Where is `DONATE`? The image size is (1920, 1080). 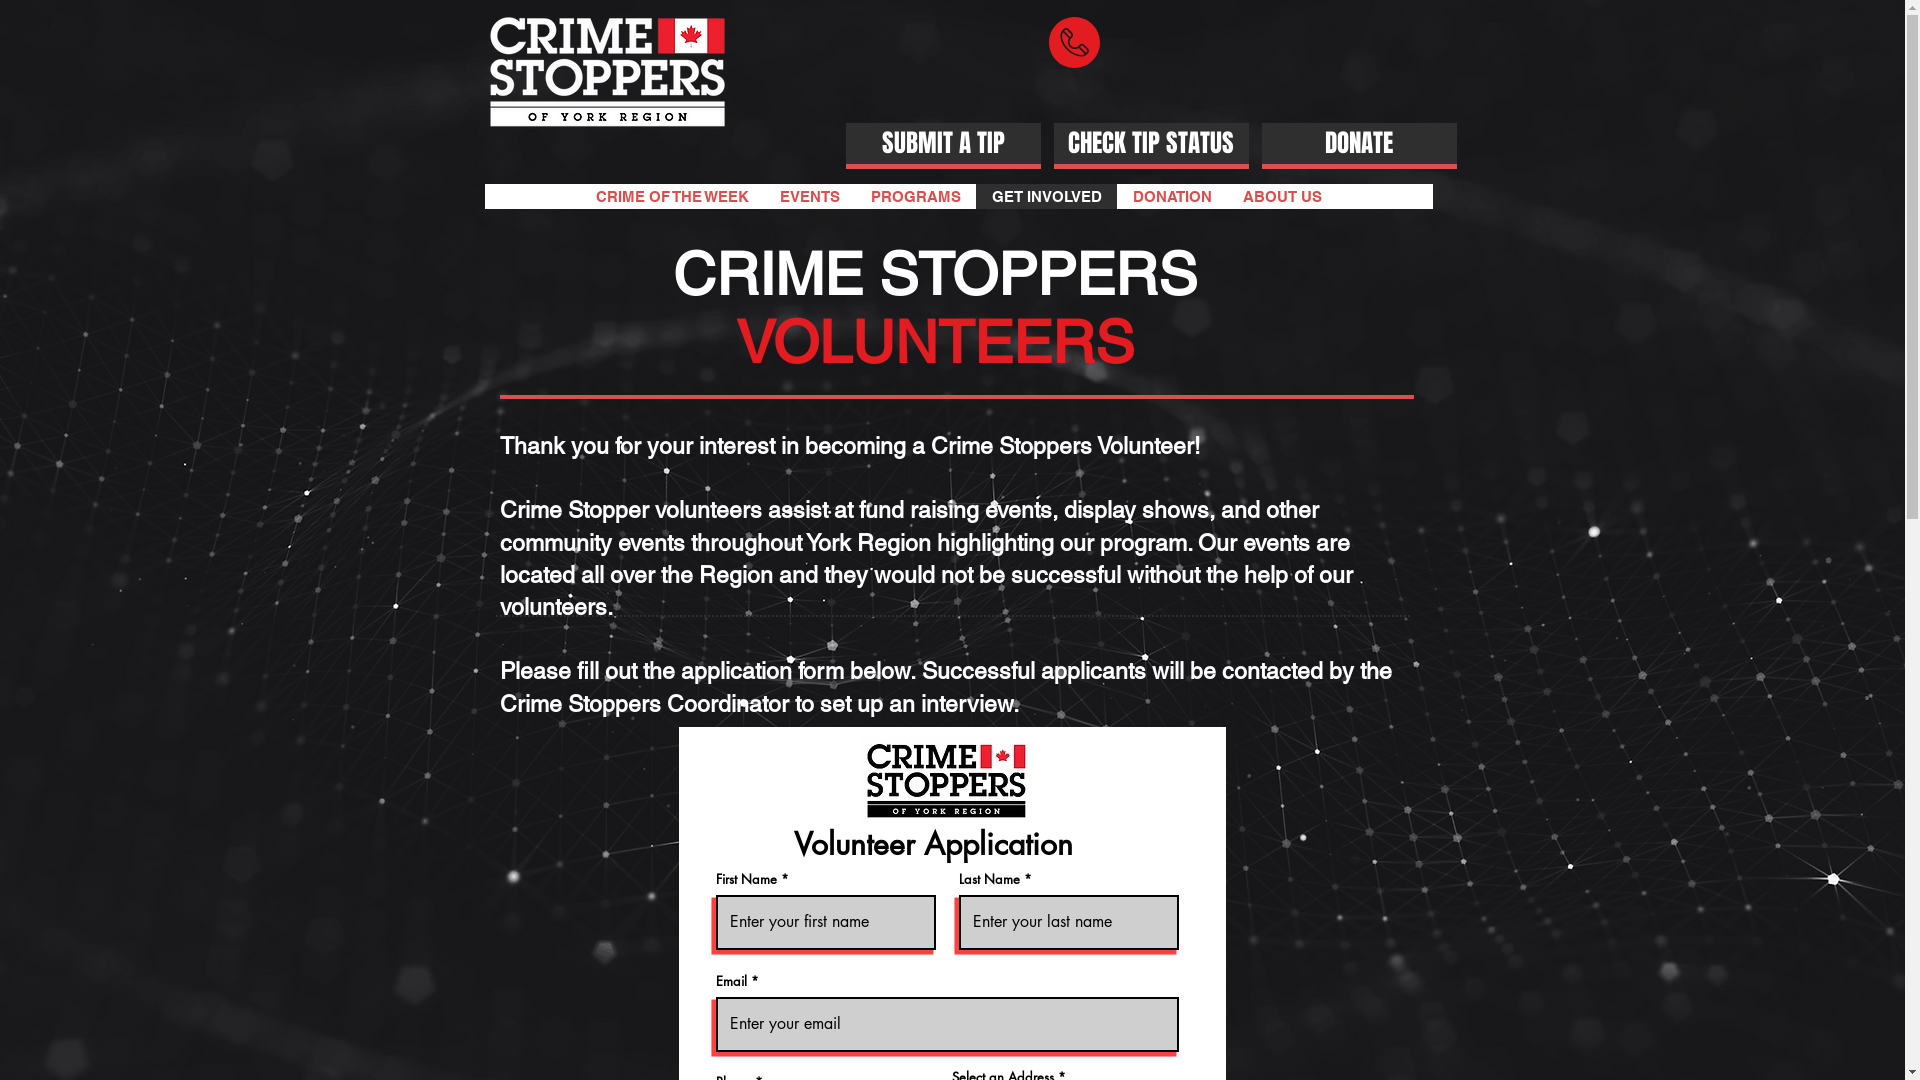
DONATE is located at coordinates (1360, 144).